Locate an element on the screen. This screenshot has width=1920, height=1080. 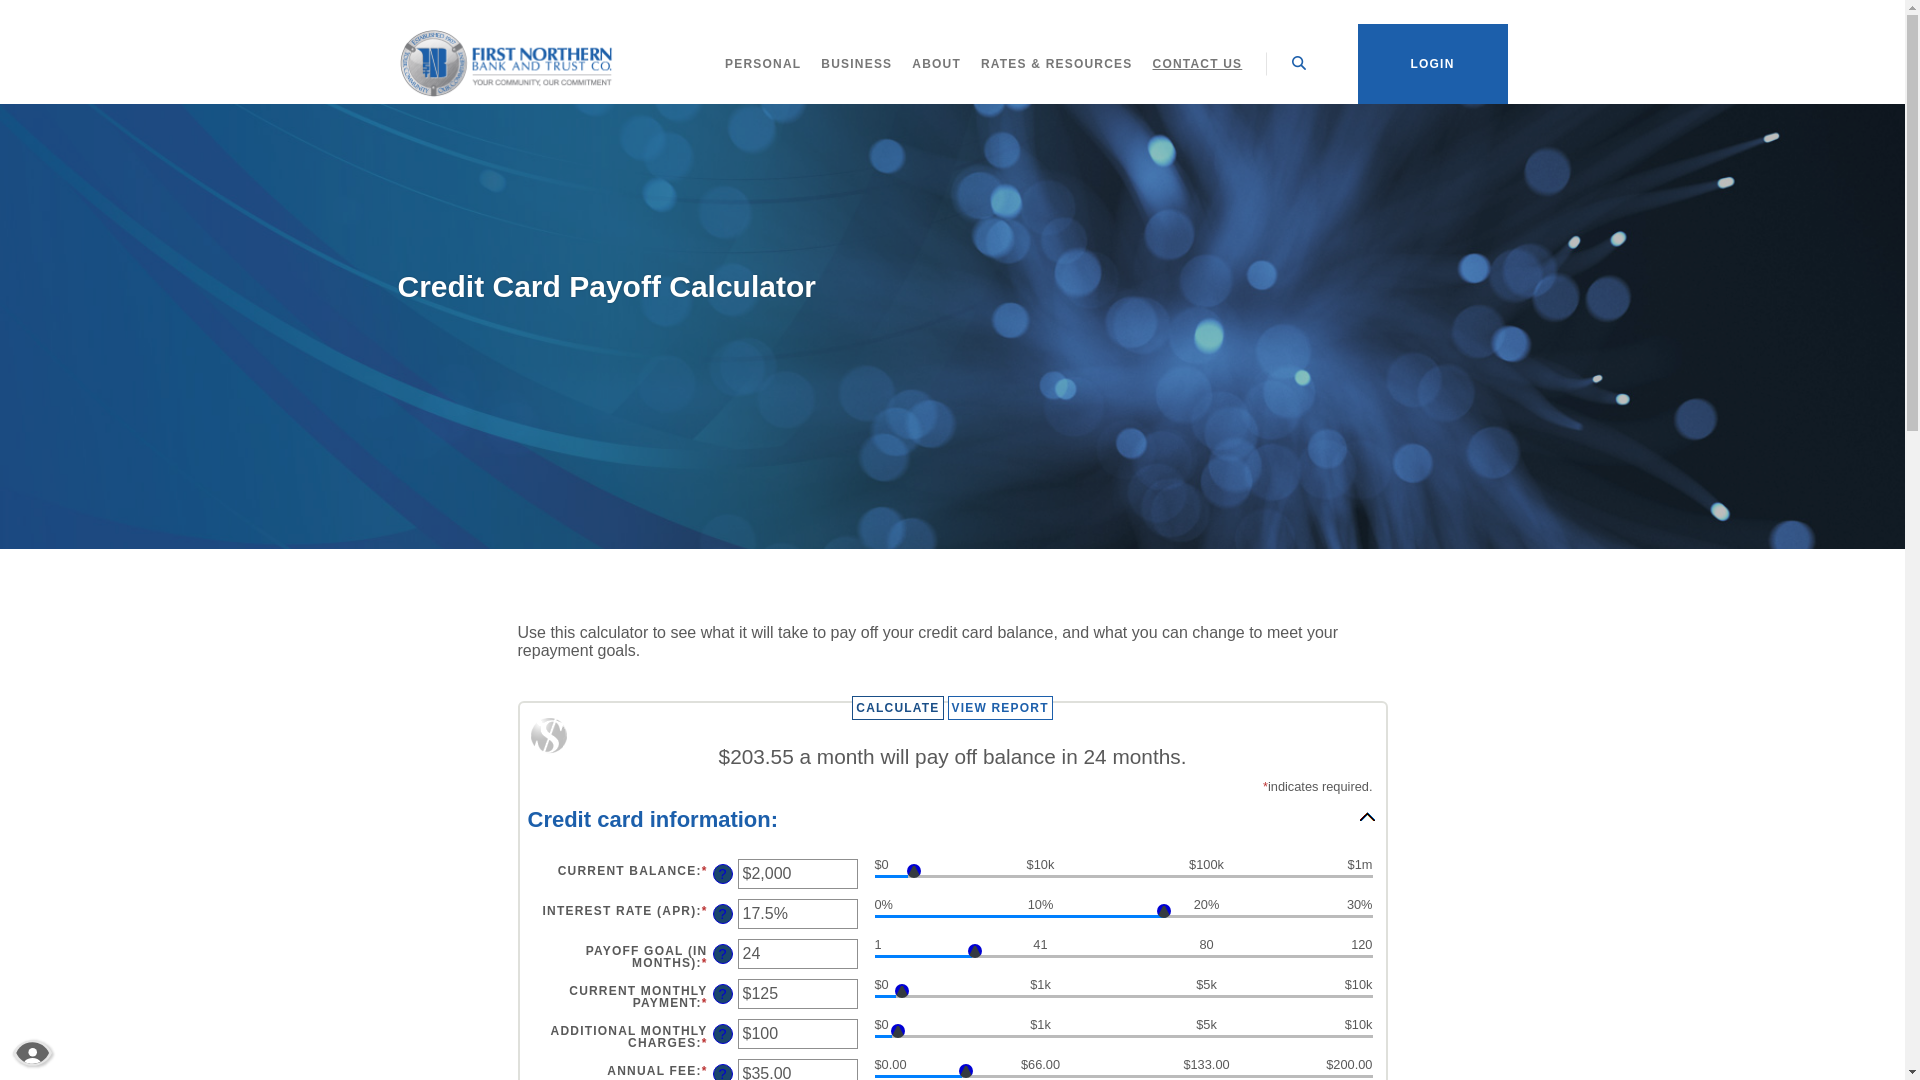
Current monthly payment slider is located at coordinates (1123, 999).